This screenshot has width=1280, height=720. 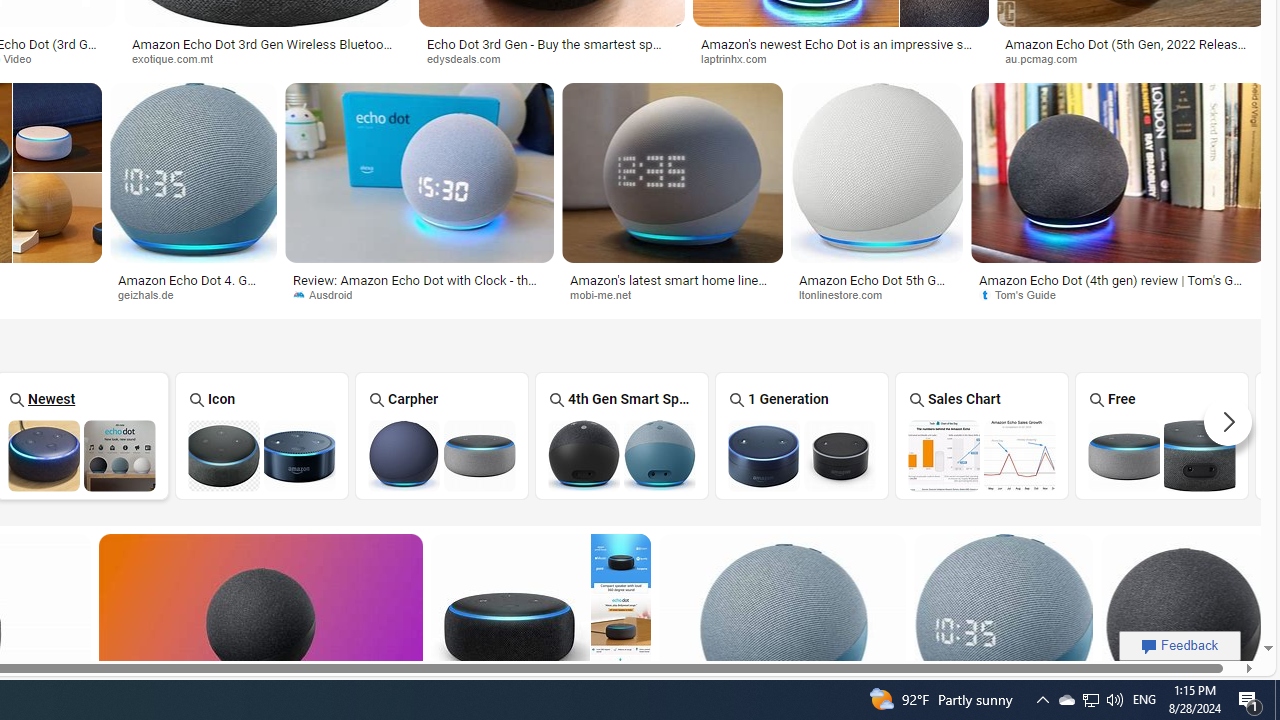 What do you see at coordinates (802, 435) in the screenshot?
I see `Amazon Echo Dot 1 Generation 1 Generation` at bounding box center [802, 435].